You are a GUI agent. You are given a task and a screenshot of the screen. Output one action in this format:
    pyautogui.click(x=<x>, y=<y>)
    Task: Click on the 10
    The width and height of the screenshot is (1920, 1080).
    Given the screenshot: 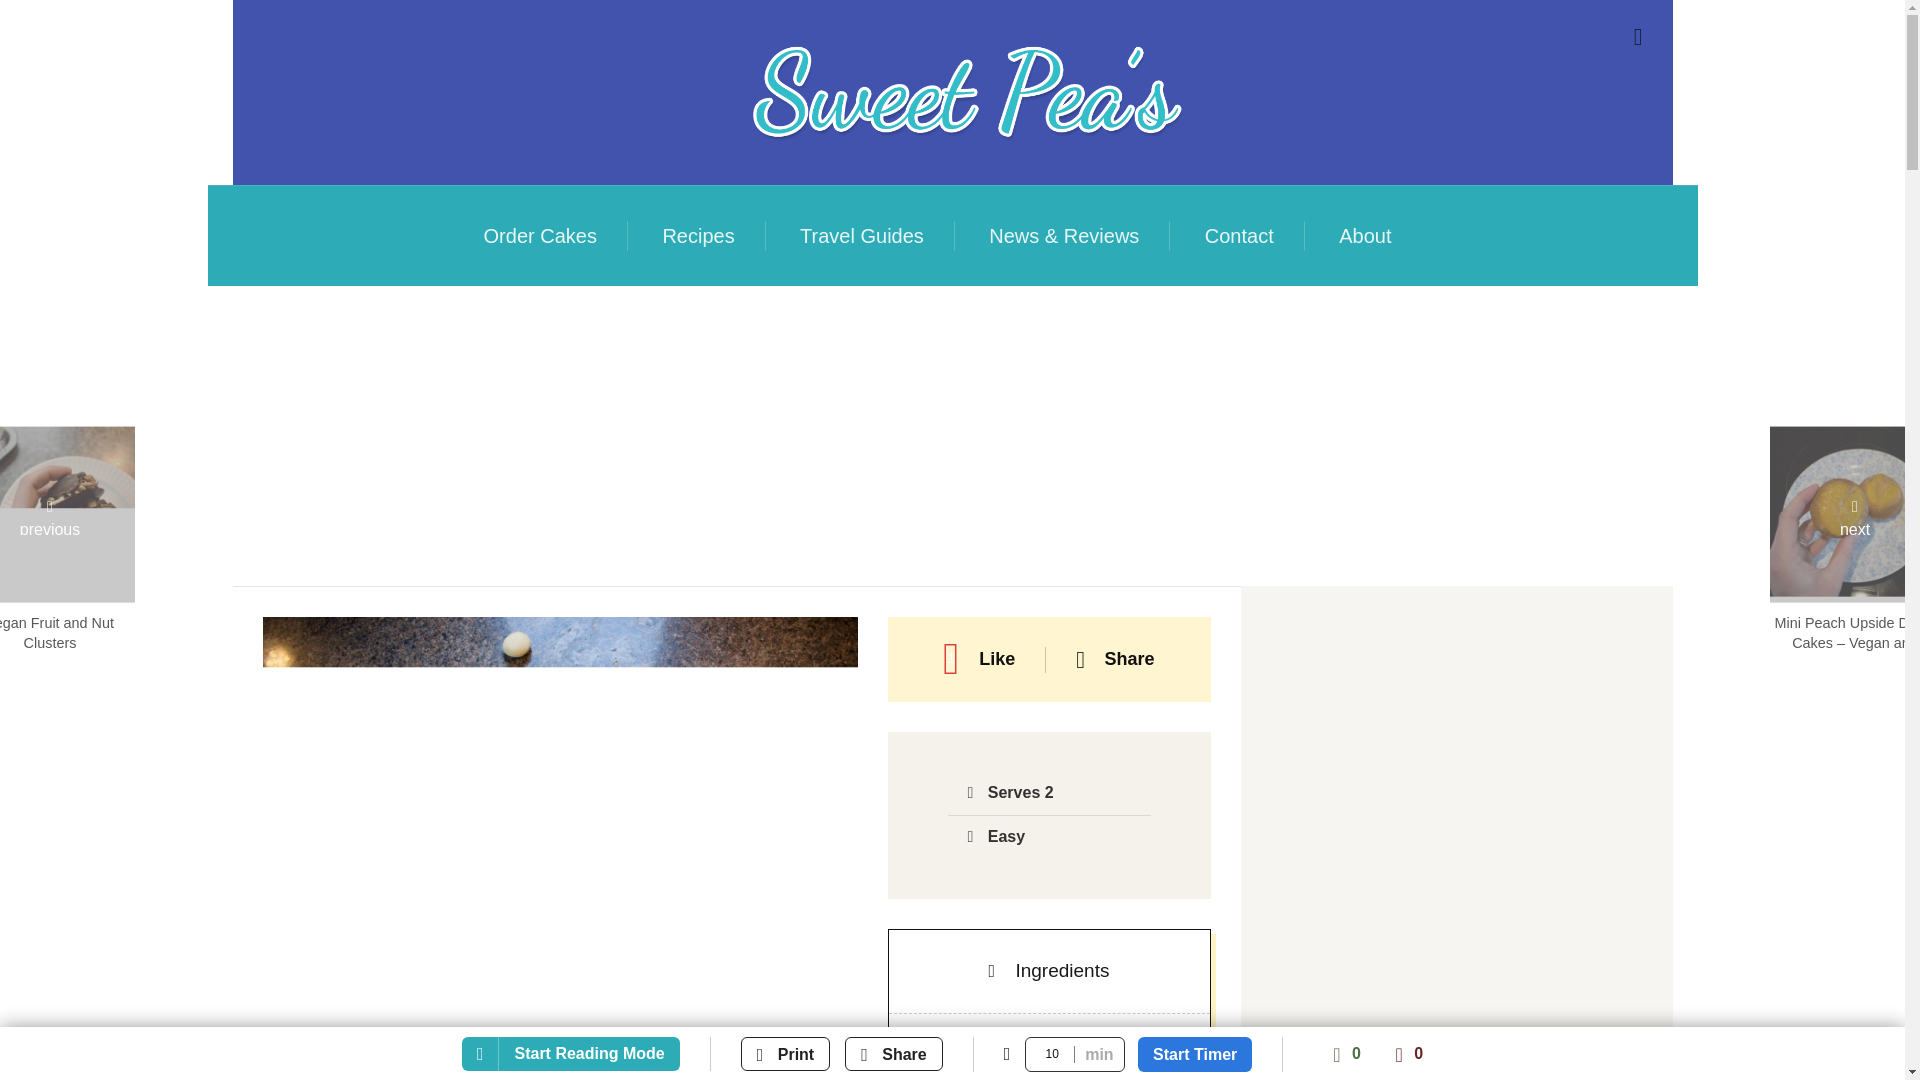 What is the action you would take?
    pyautogui.click(x=1075, y=1054)
    